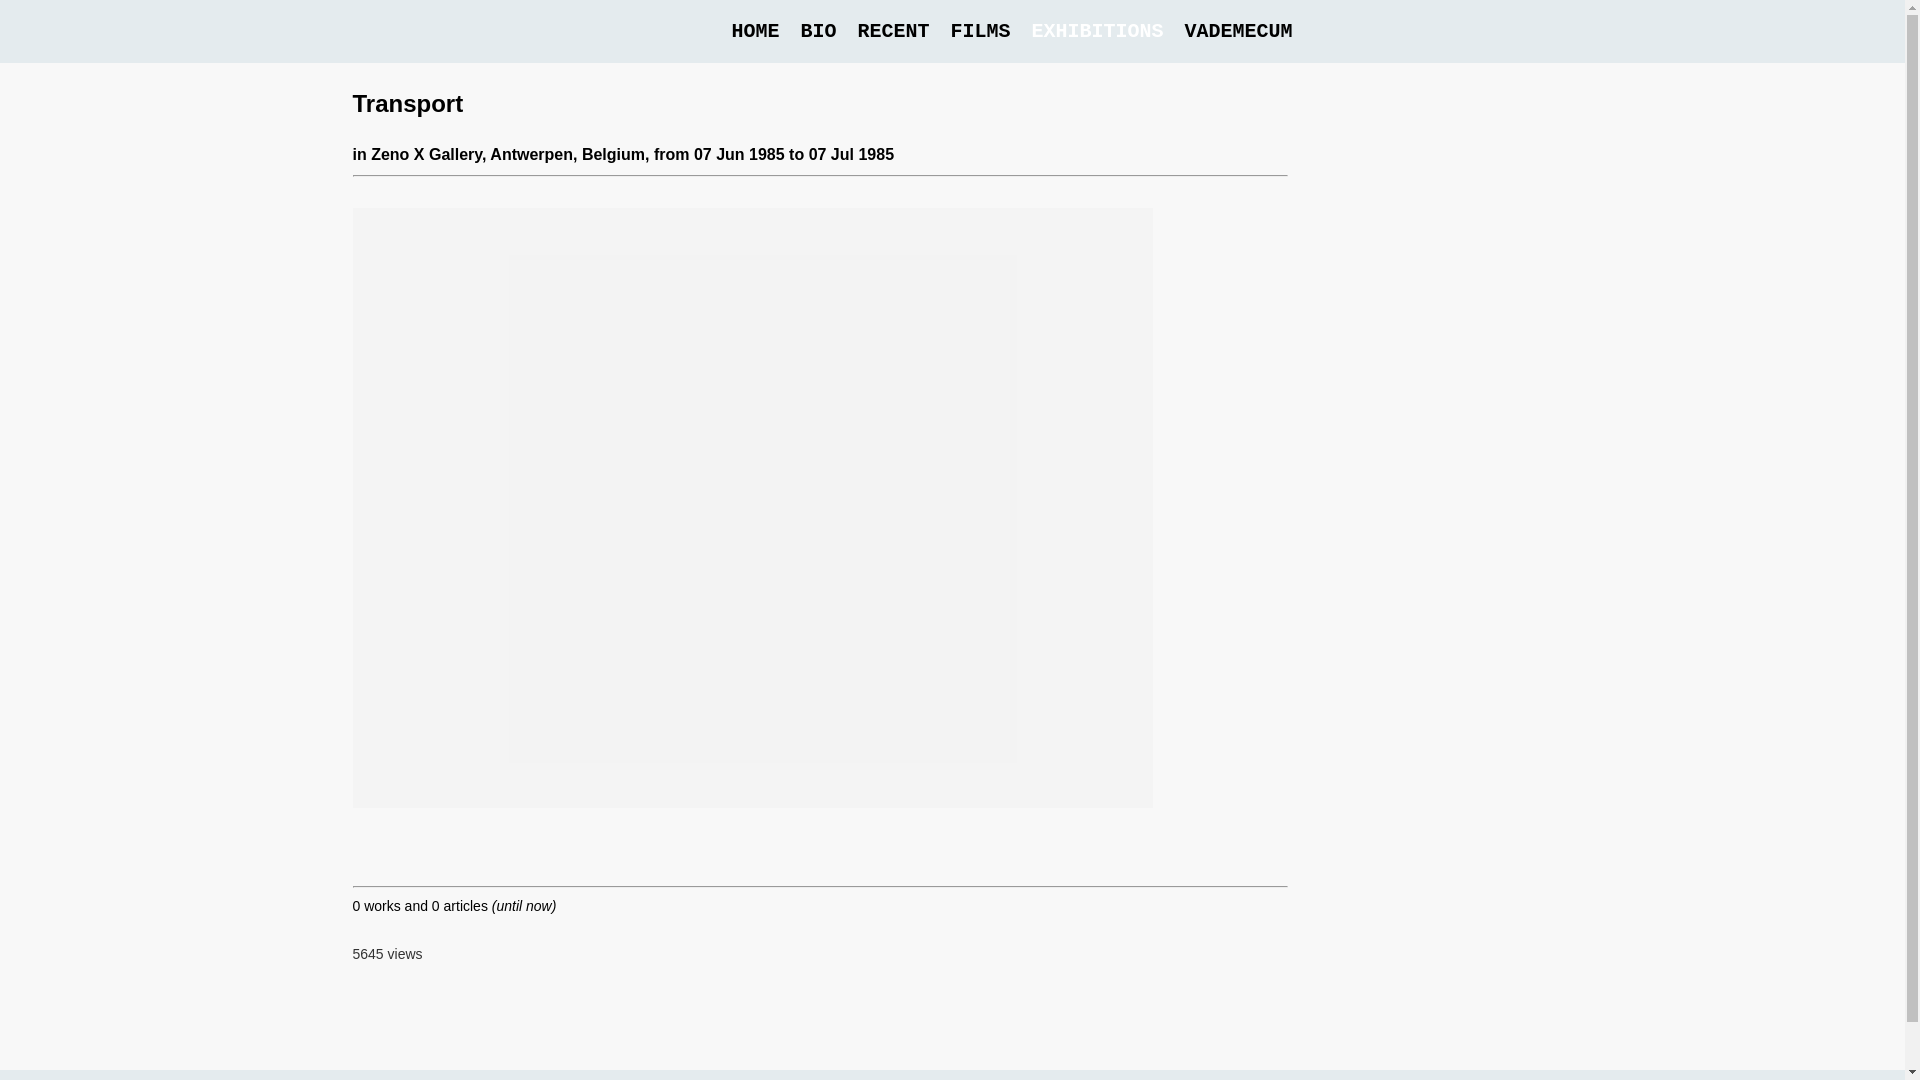  Describe the element at coordinates (980, 32) in the screenshot. I see `FILMS` at that location.